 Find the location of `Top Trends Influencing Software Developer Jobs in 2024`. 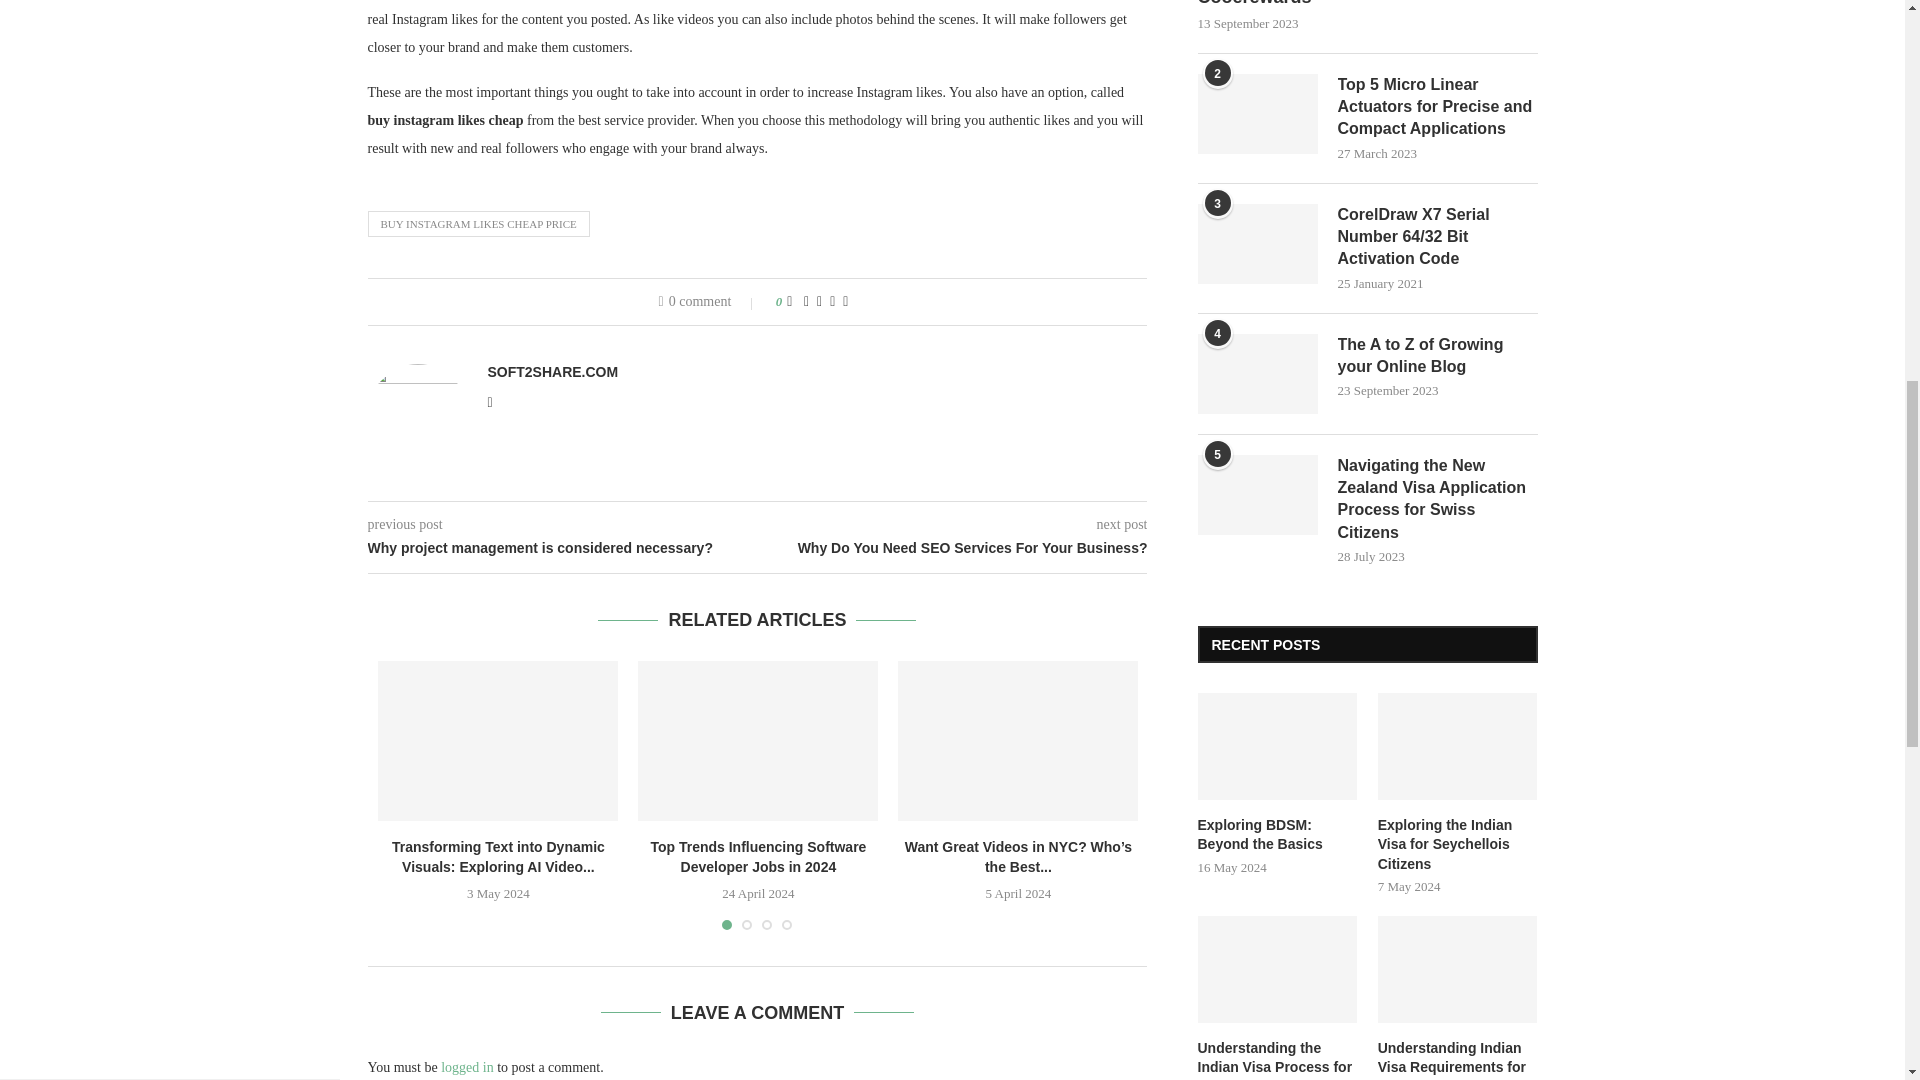

Top Trends Influencing Software Developer Jobs in 2024 is located at coordinates (757, 740).